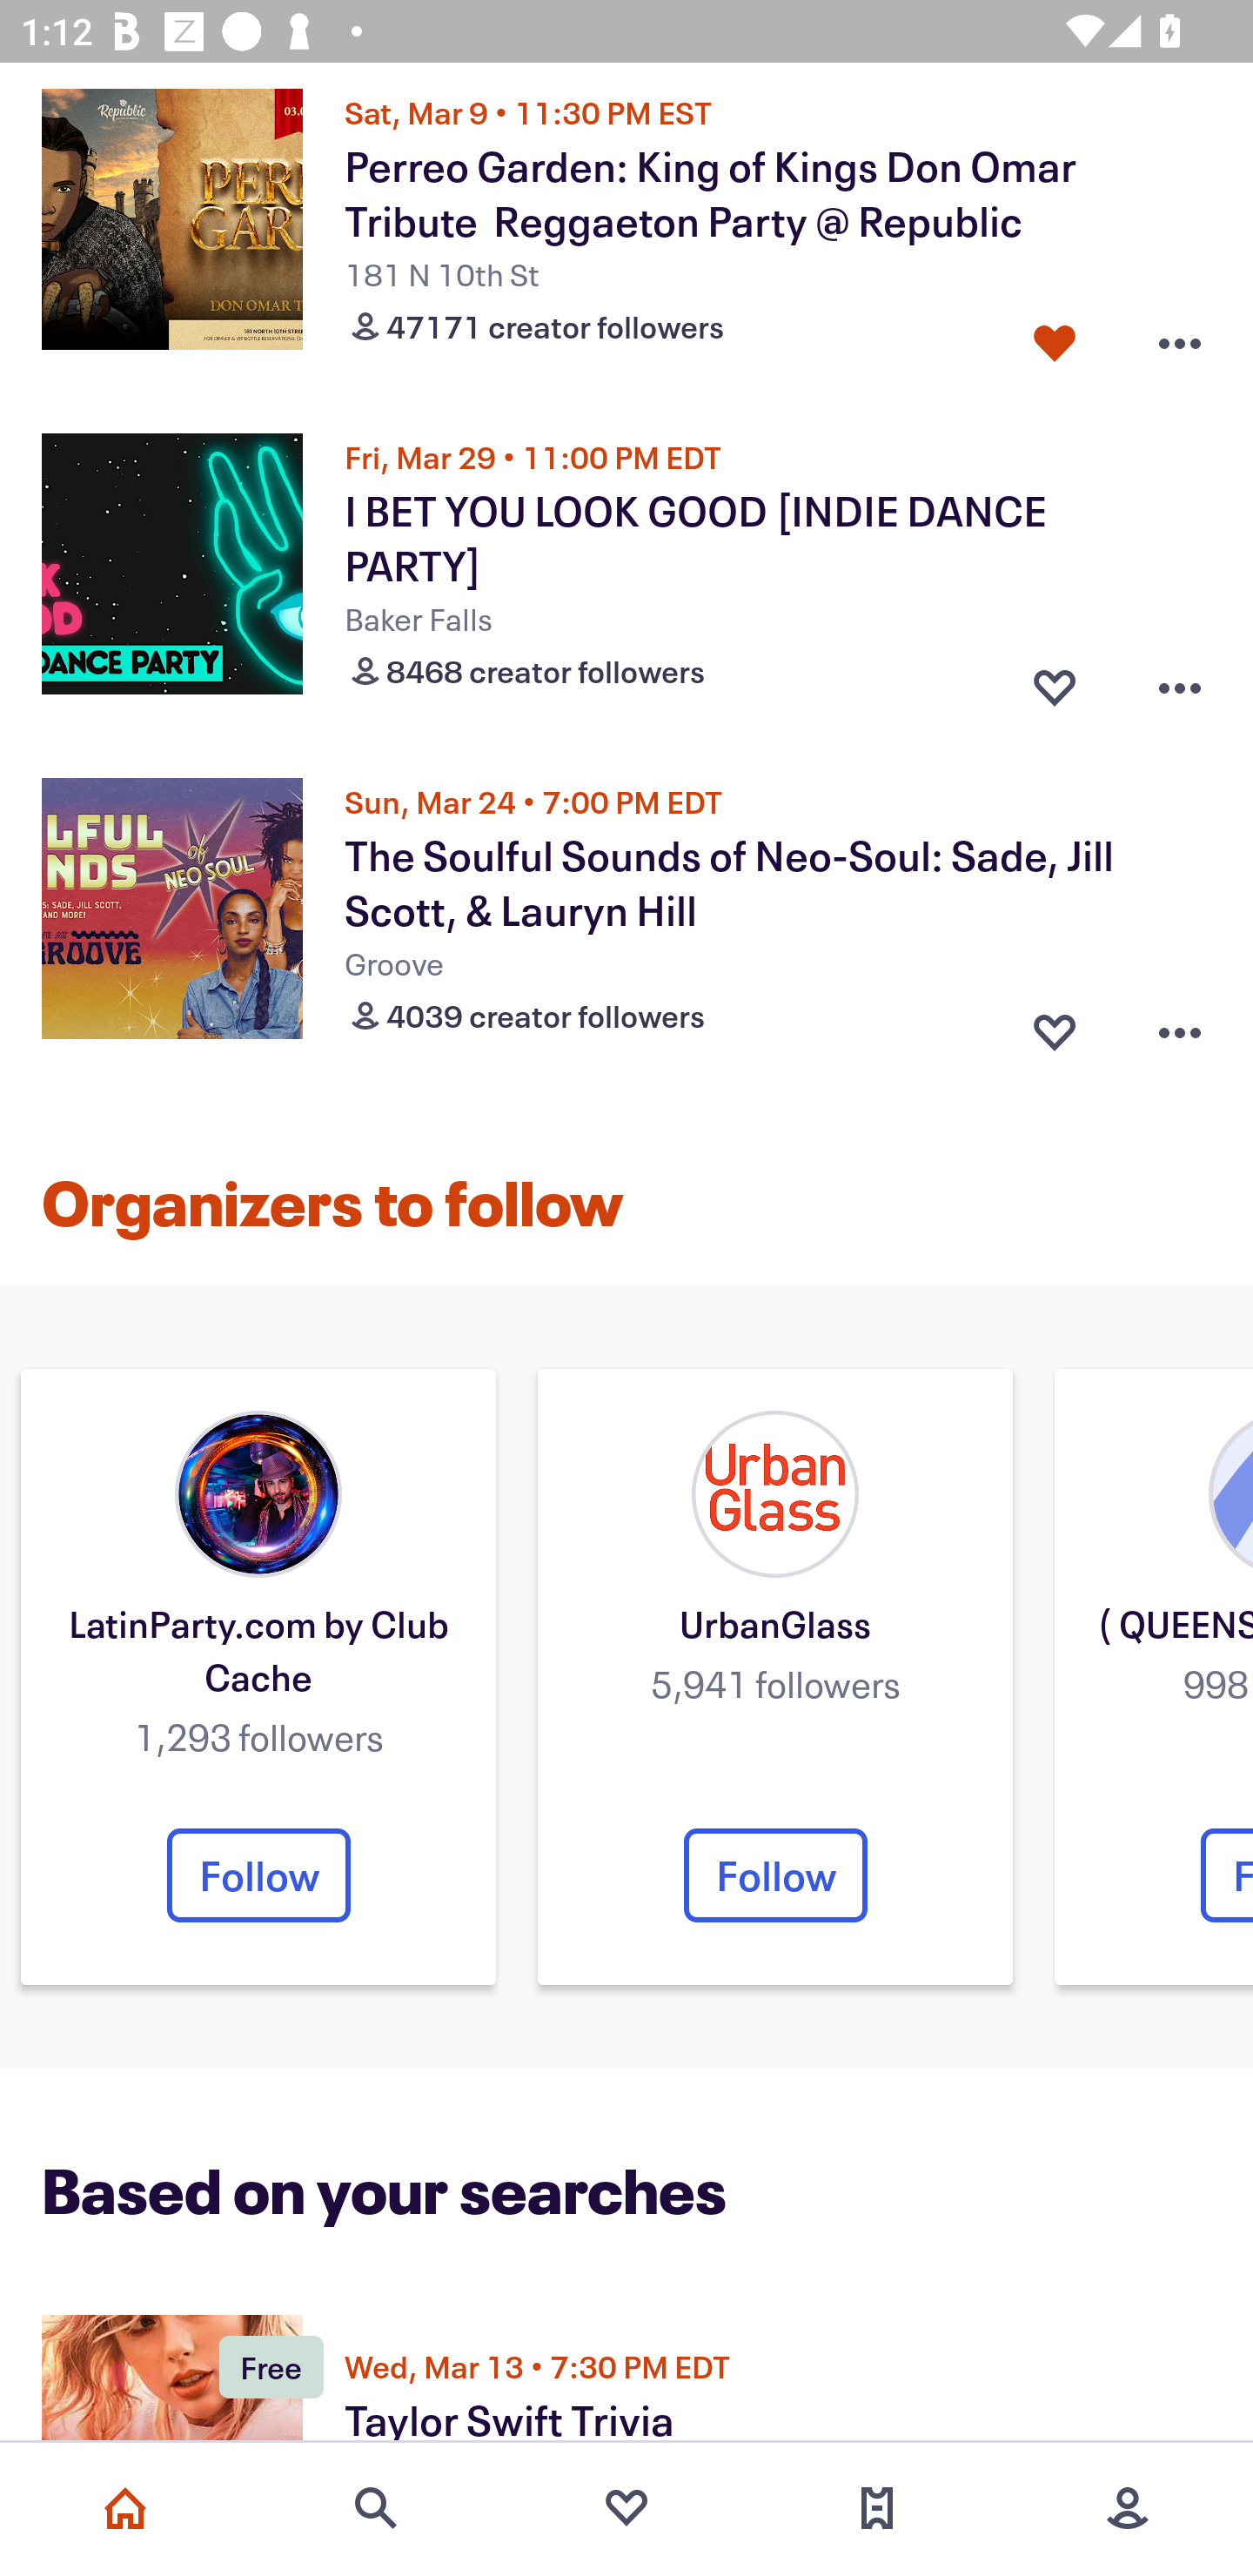  I want to click on Favorite button, so click(1055, 336).